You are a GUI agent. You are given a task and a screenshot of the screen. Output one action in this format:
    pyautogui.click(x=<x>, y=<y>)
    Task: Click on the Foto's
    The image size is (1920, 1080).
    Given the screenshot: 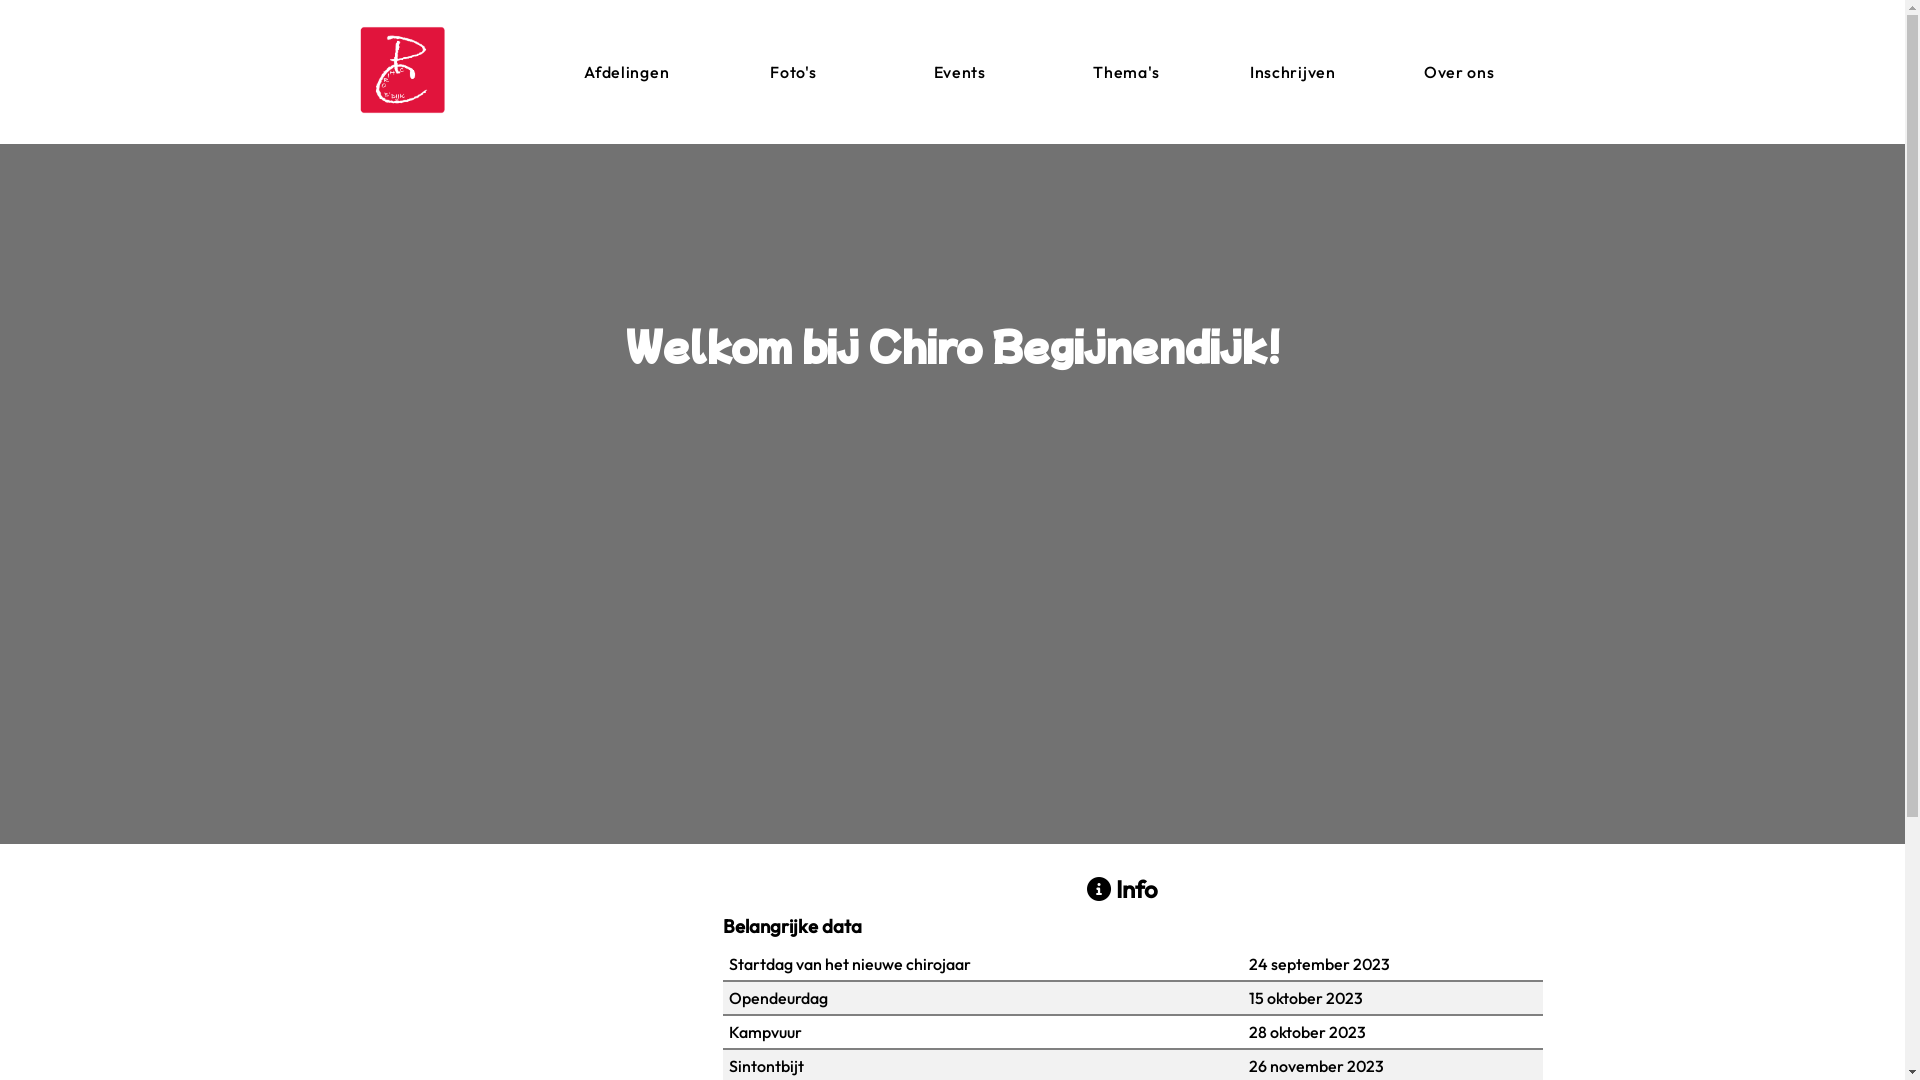 What is the action you would take?
    pyautogui.click(x=794, y=72)
    